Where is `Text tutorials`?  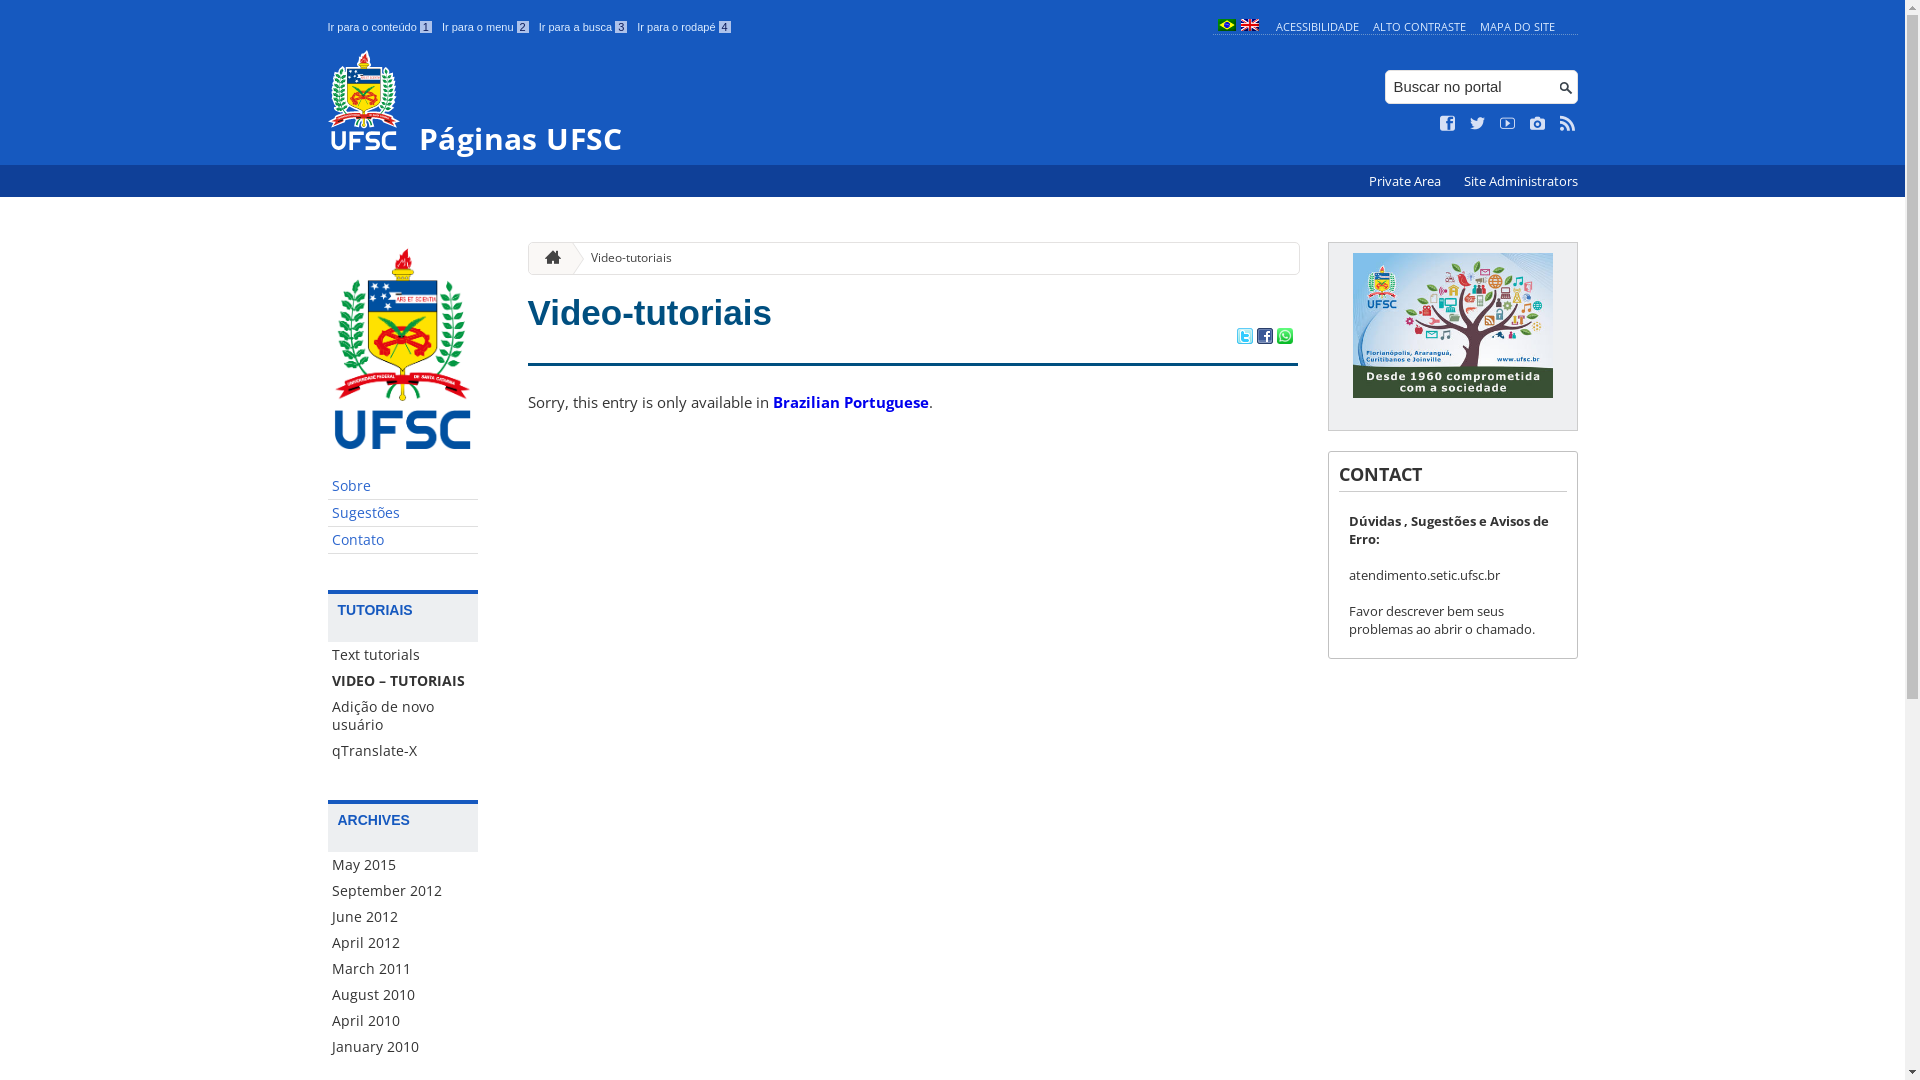 Text tutorials is located at coordinates (403, 655).